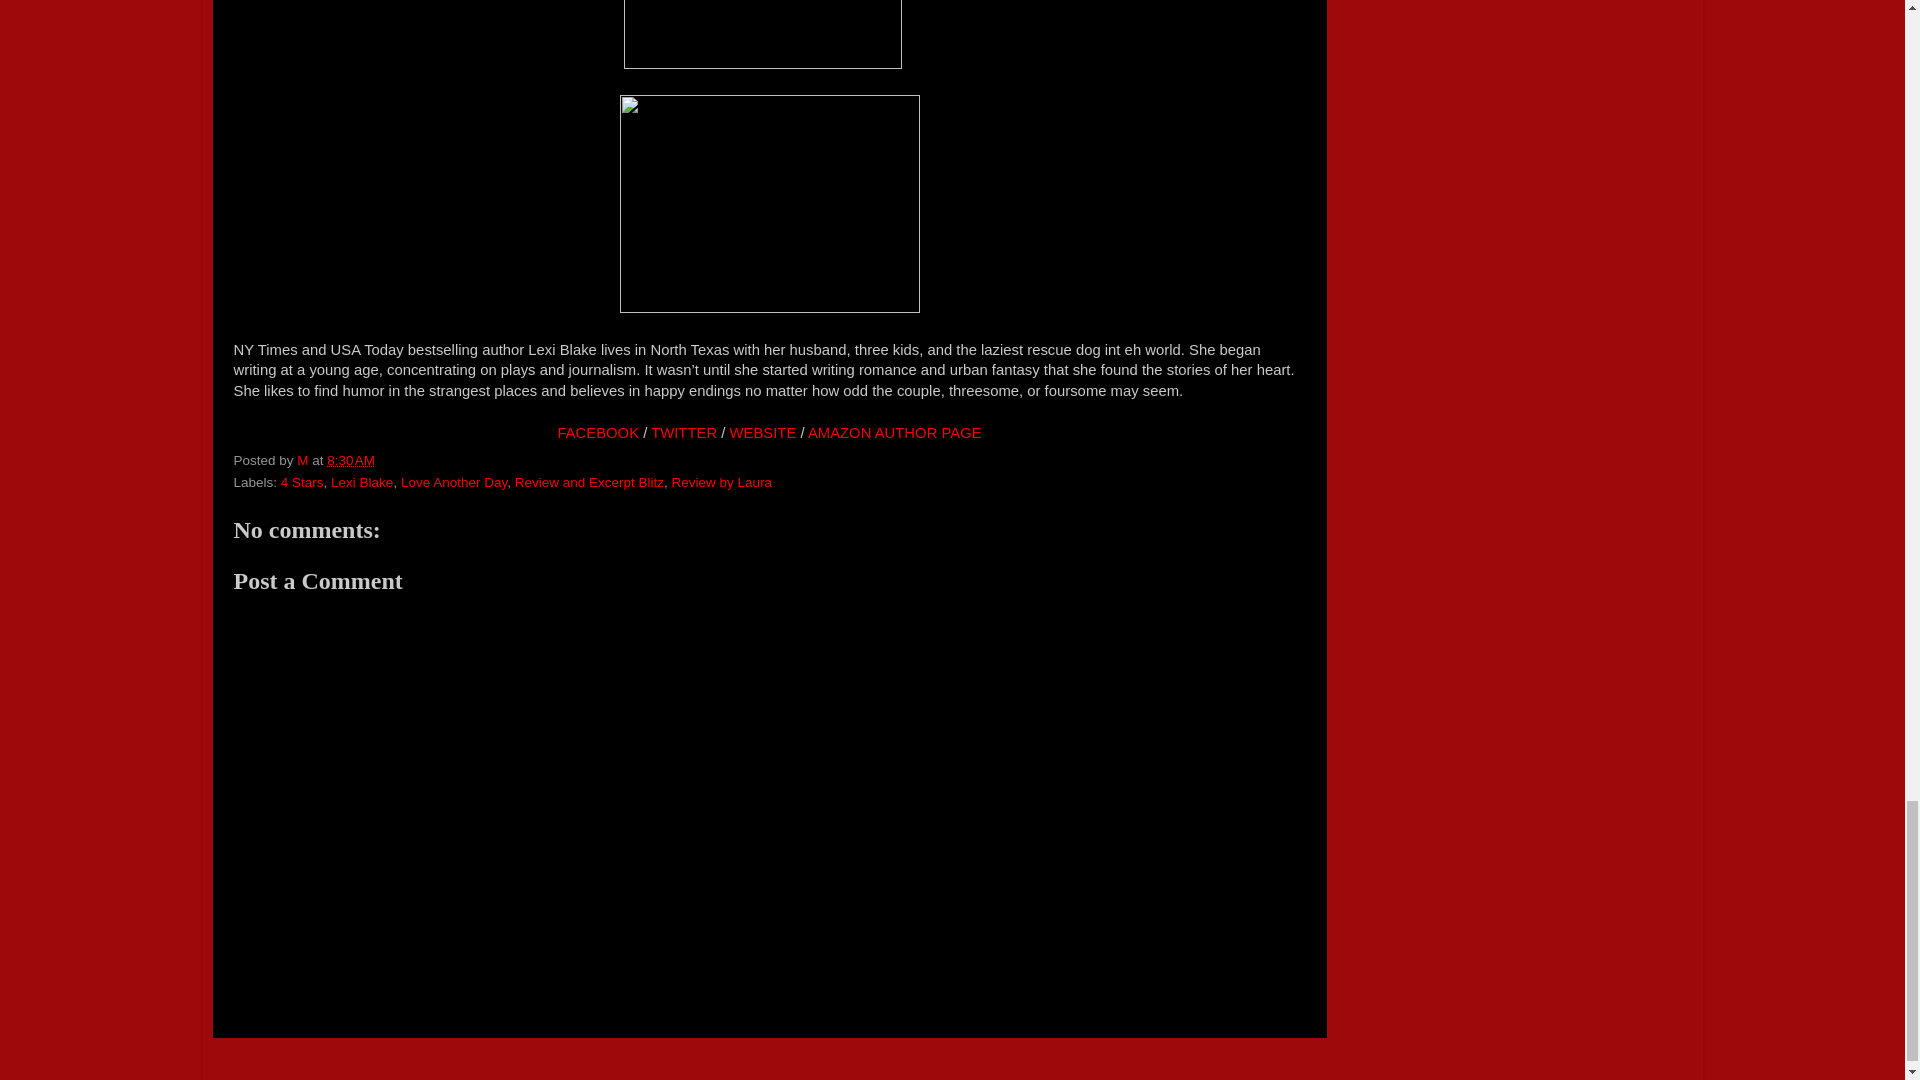  Describe the element at coordinates (722, 482) in the screenshot. I see `Review by Laura` at that location.